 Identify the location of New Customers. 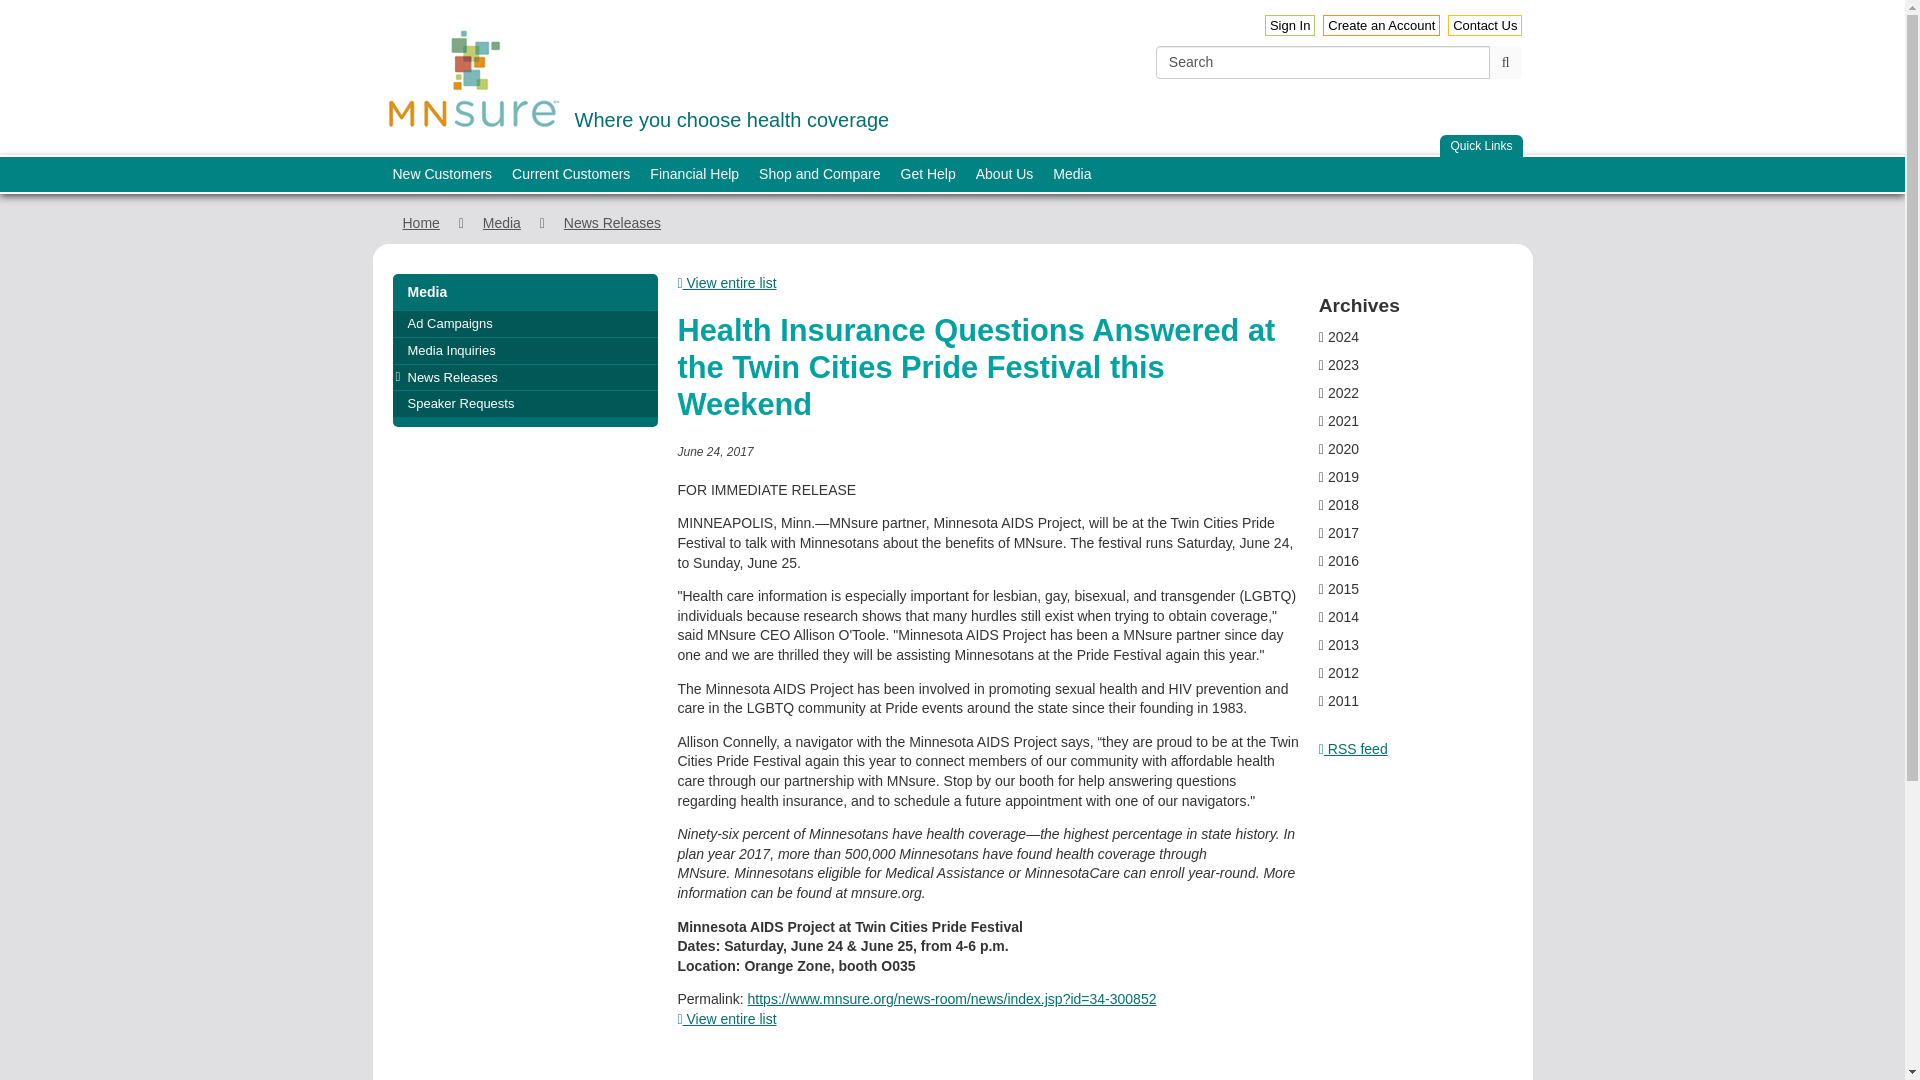
(635, 76).